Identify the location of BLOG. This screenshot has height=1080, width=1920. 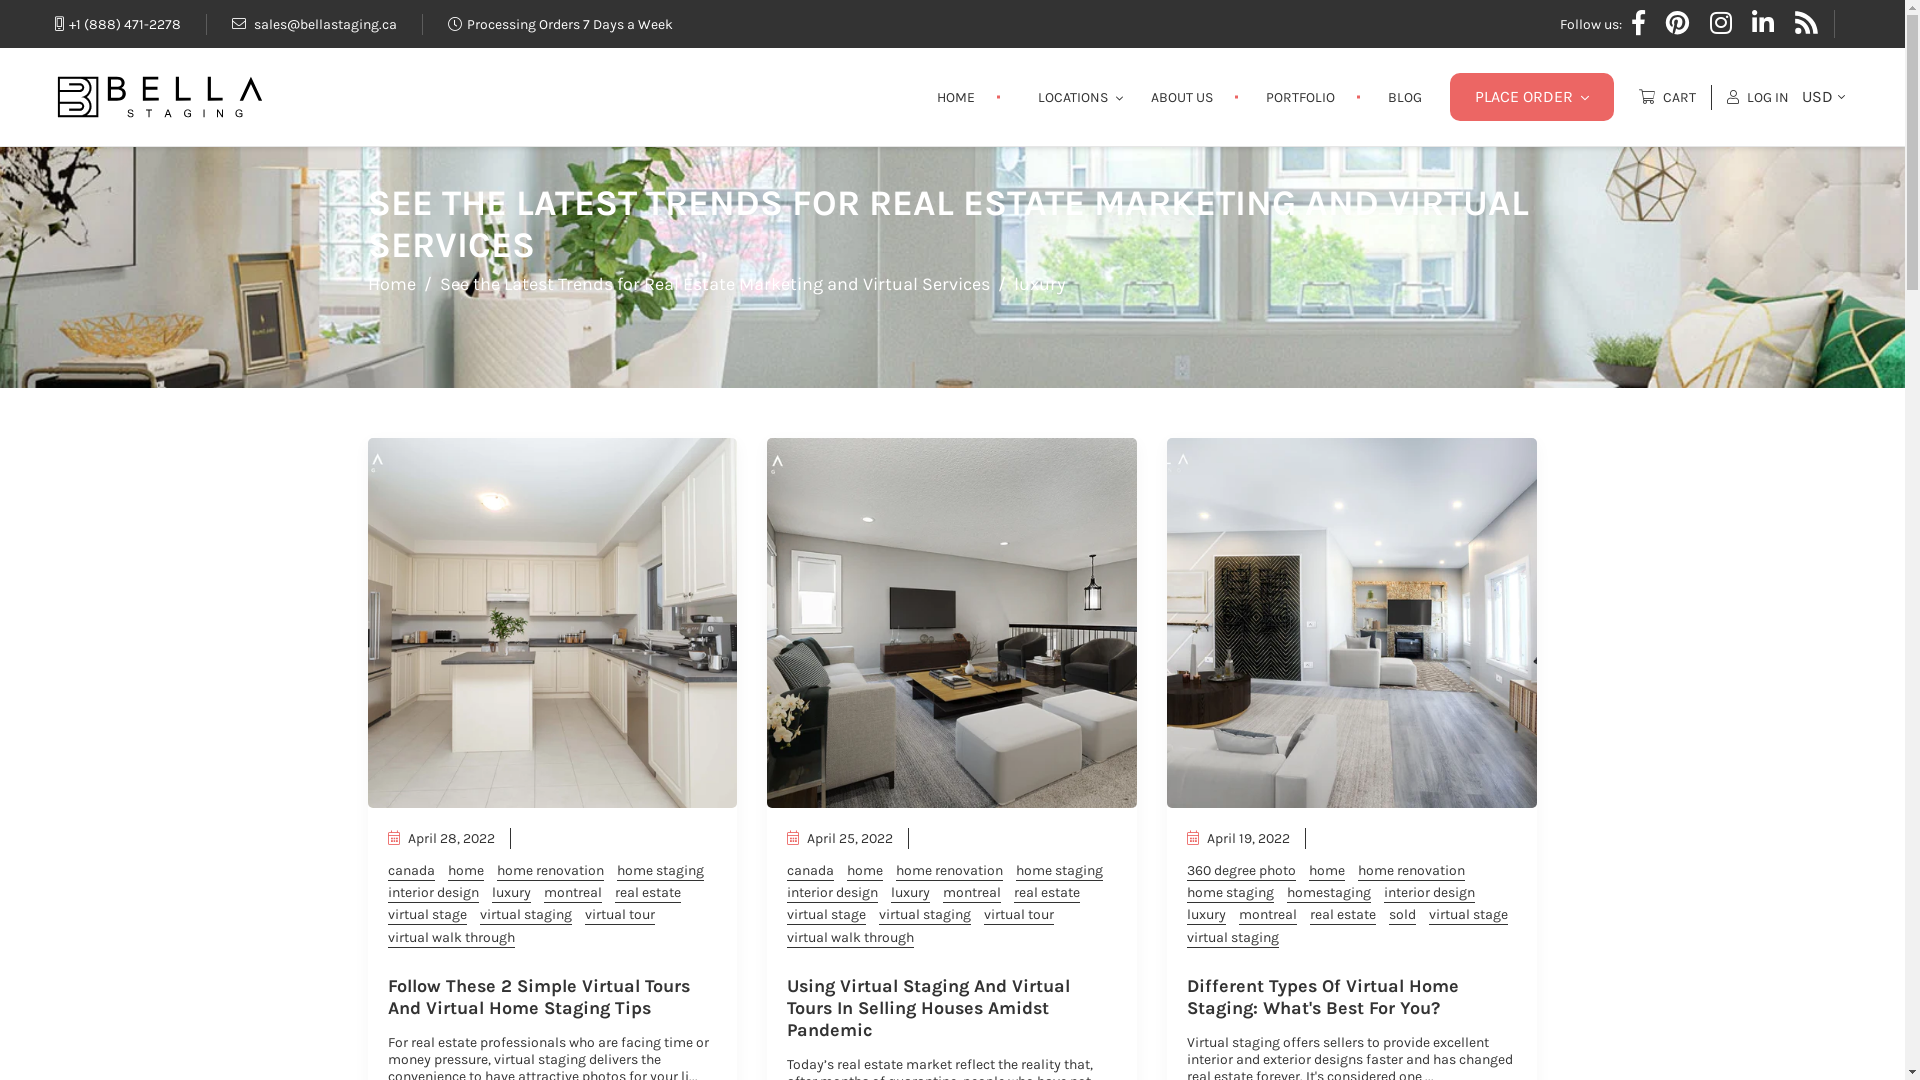
(1405, 96).